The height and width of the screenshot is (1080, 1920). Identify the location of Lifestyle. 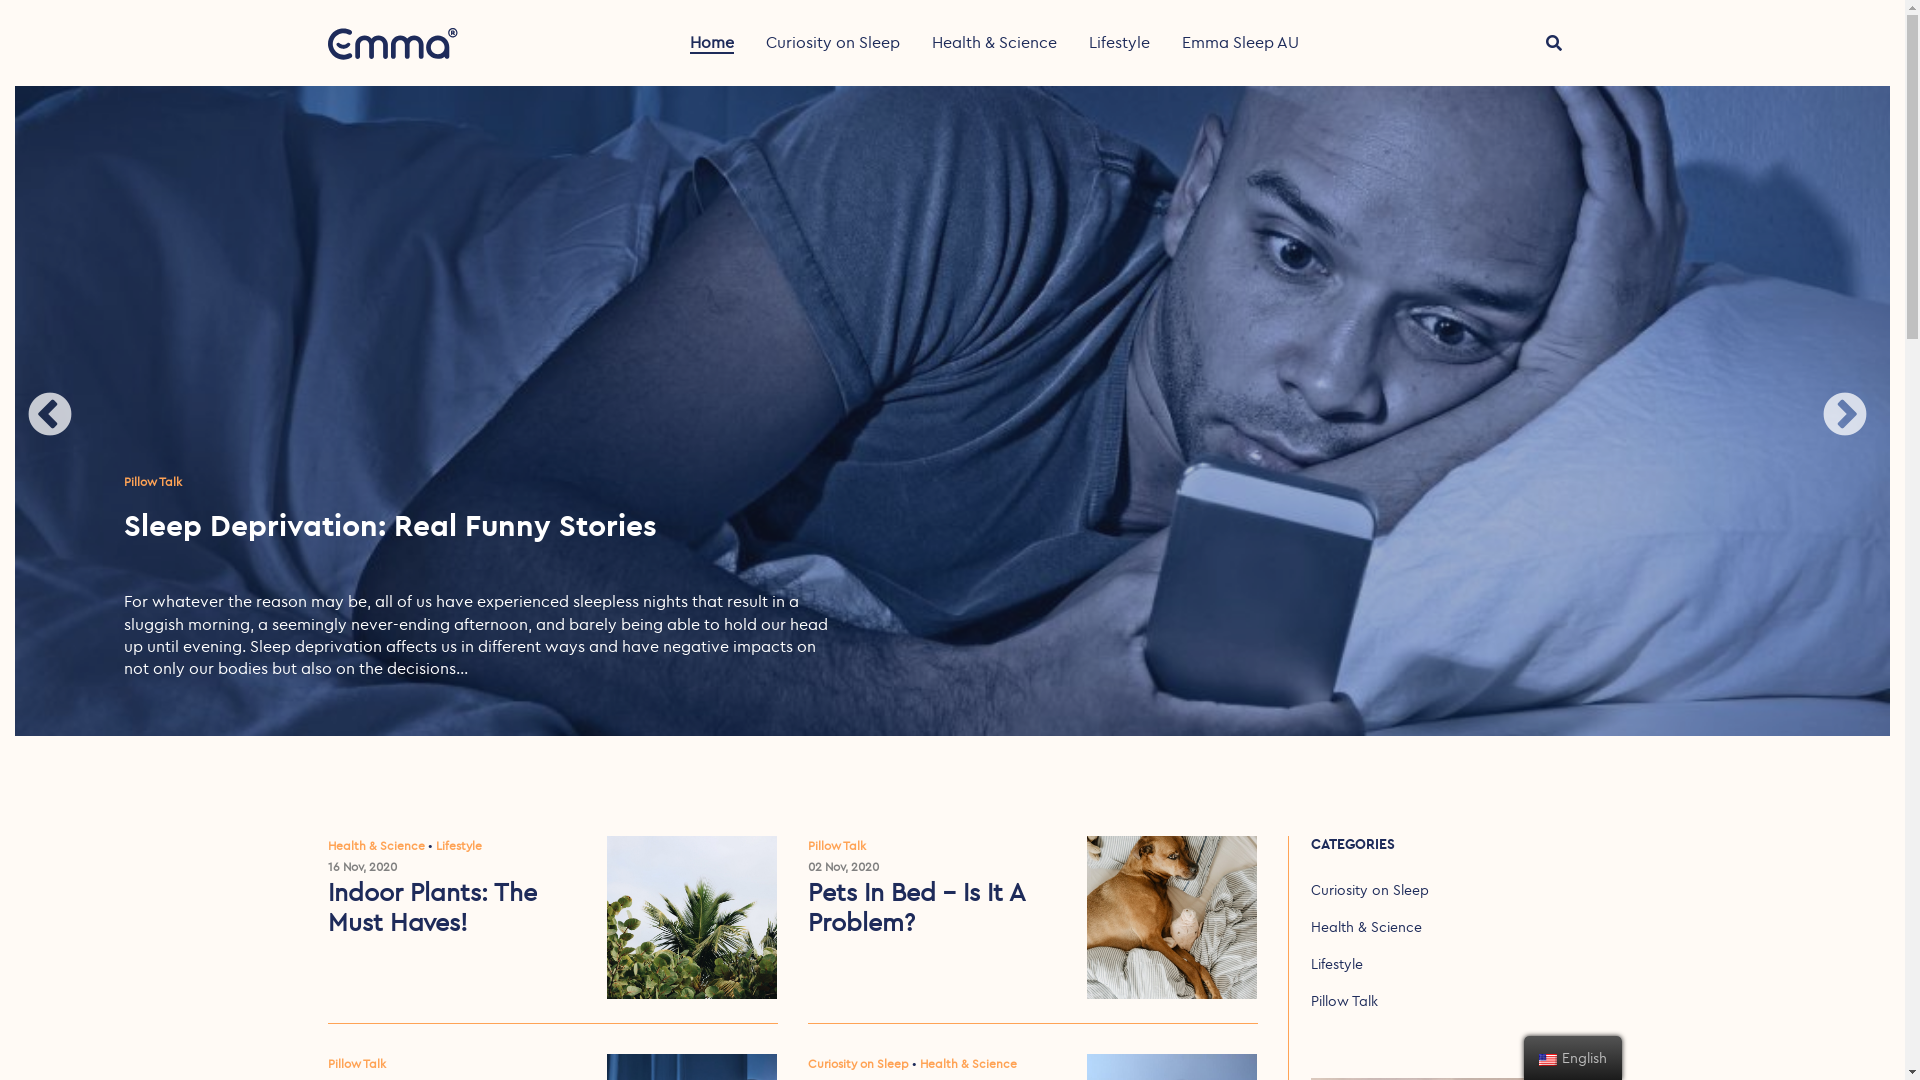
(1336, 964).